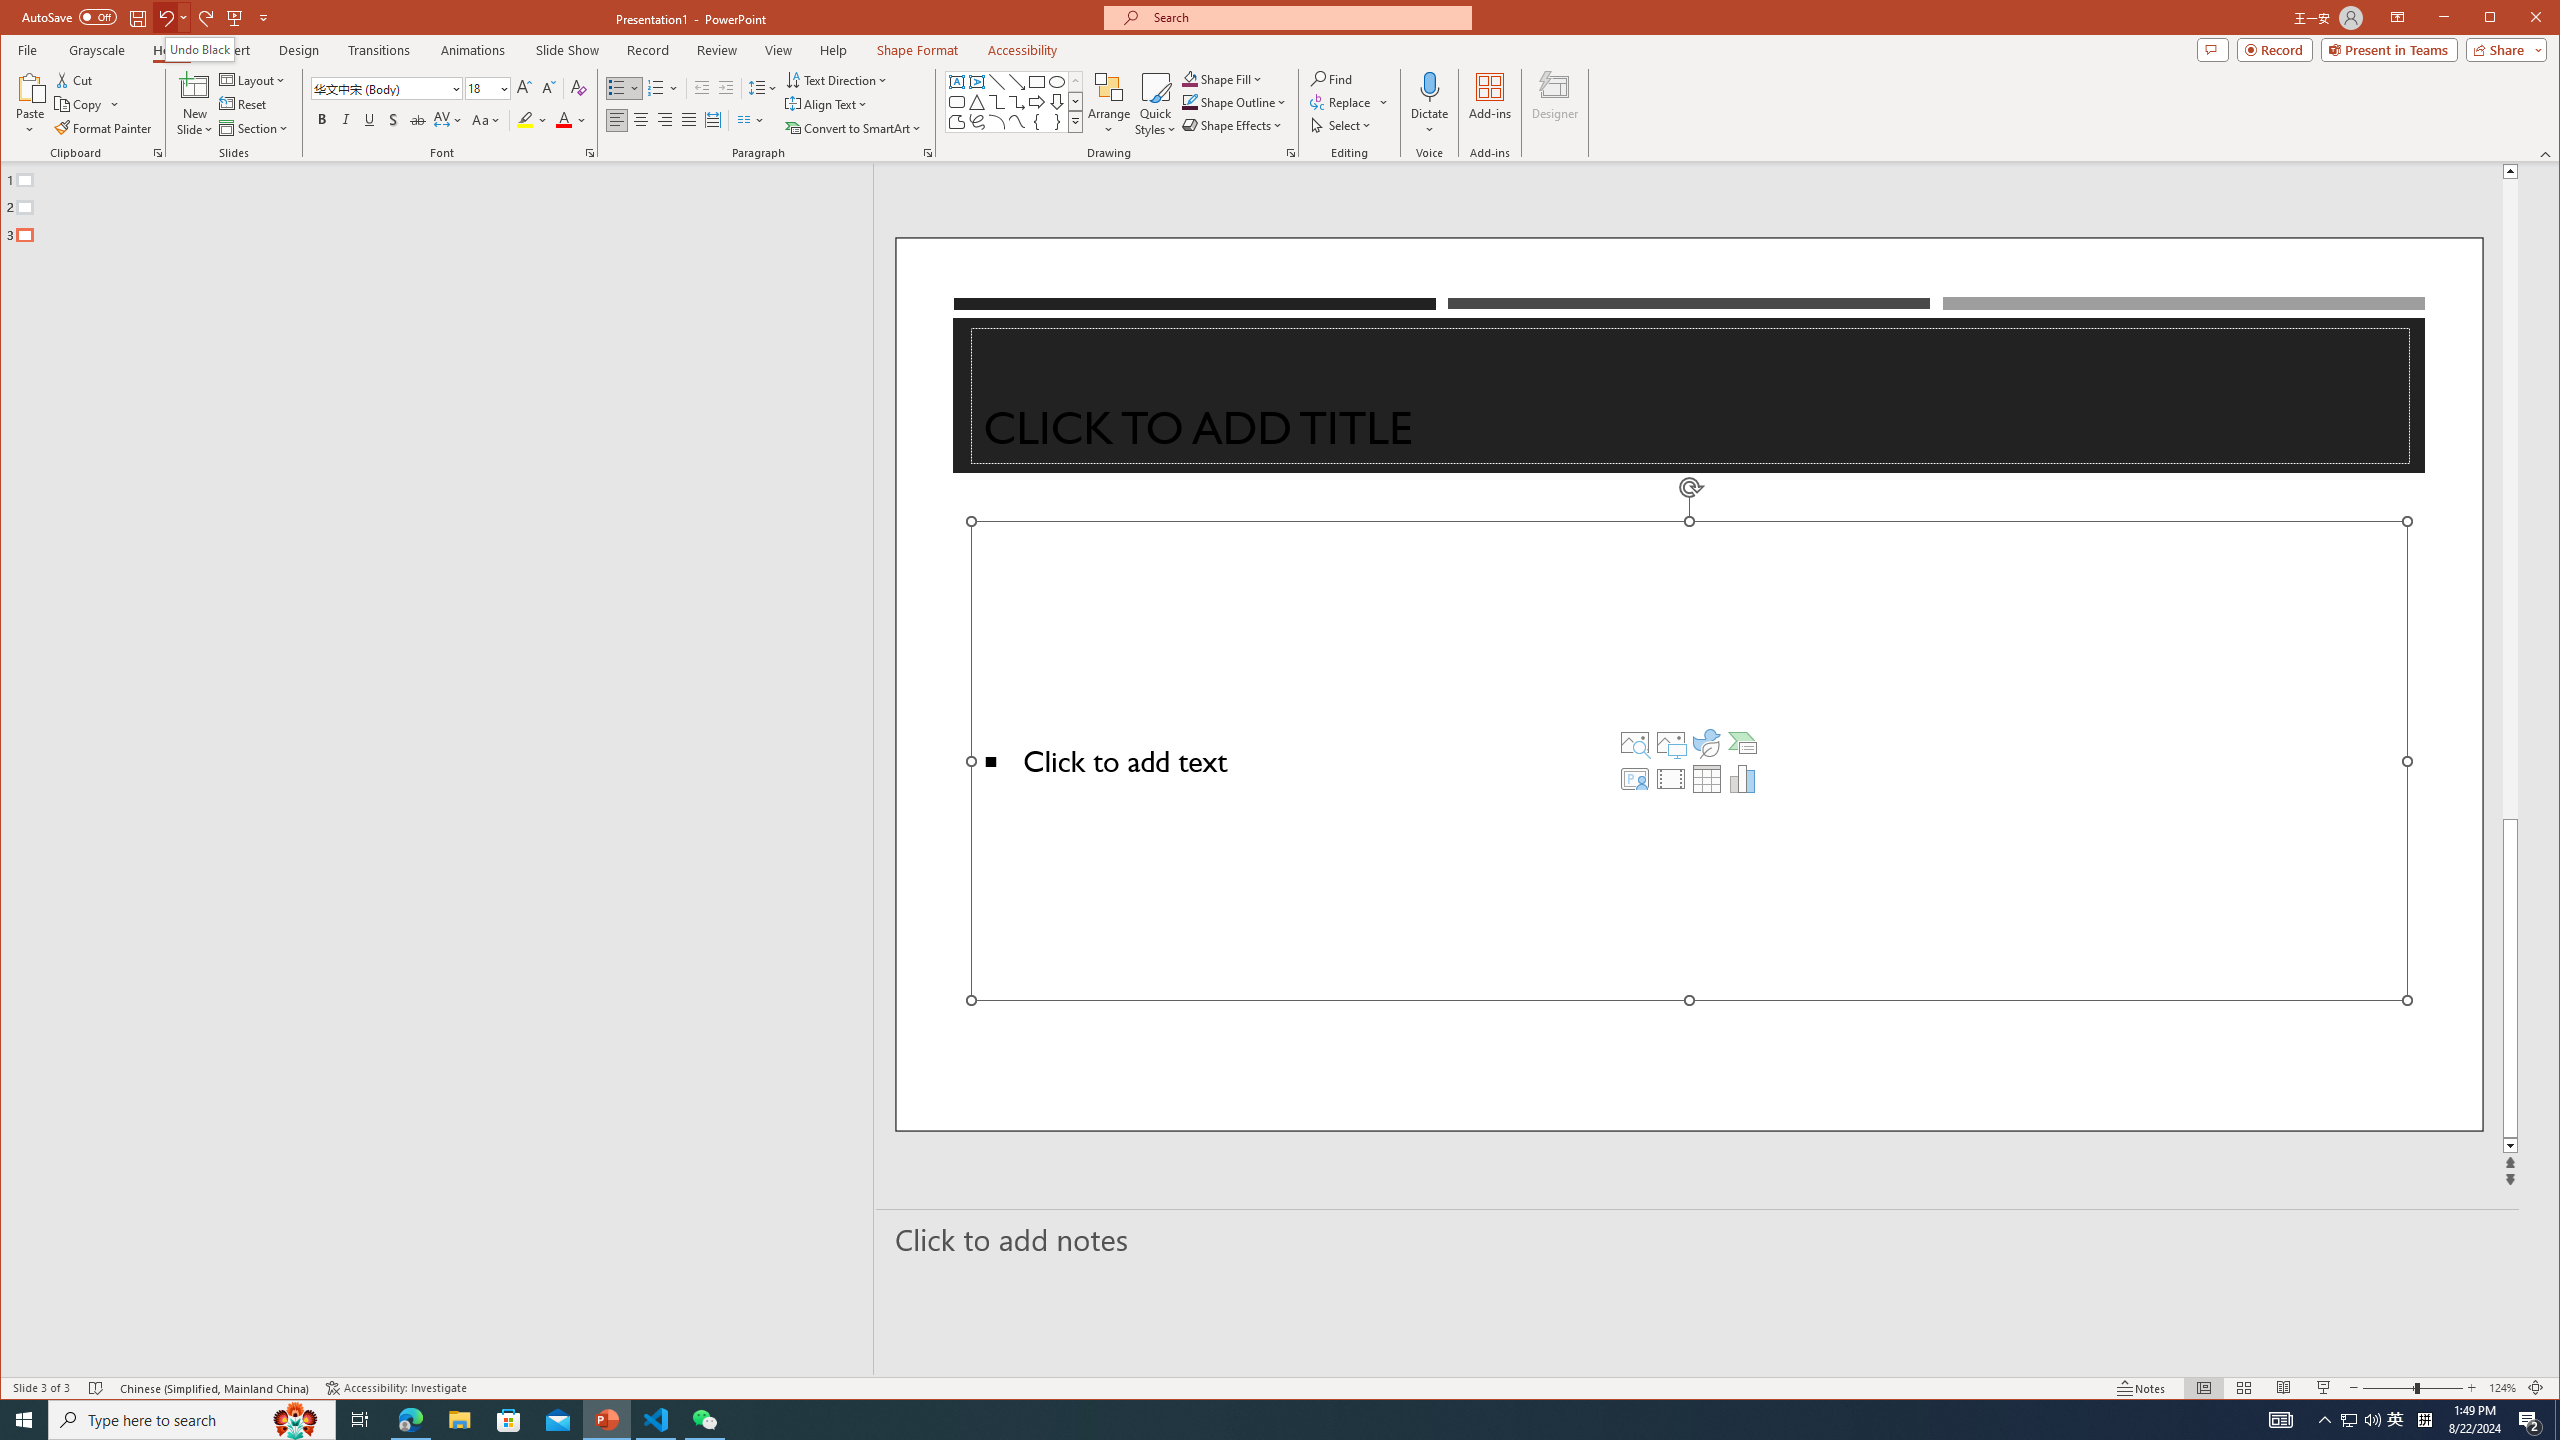 This screenshot has height=1440, width=2560. Describe the element at coordinates (1244, 1420) in the screenshot. I see `Running applications` at that location.